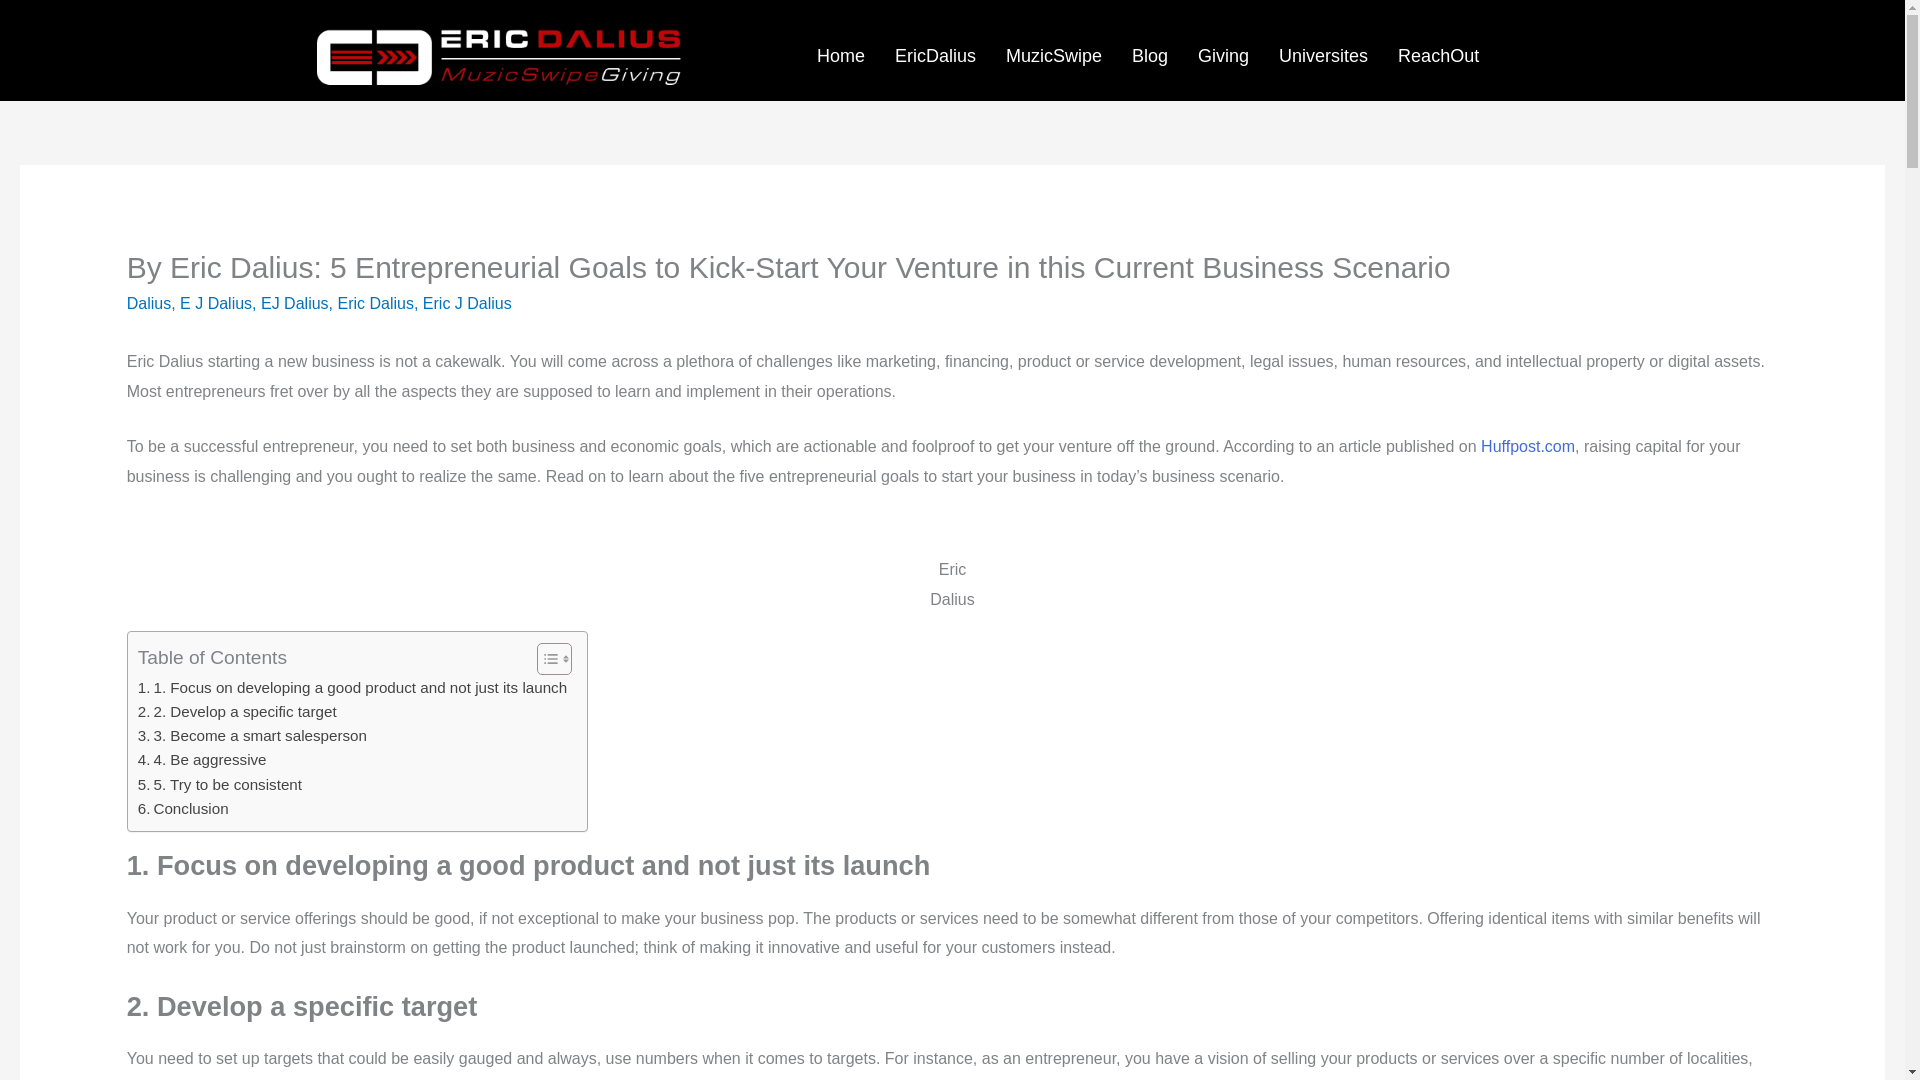 This screenshot has height=1080, width=1920. What do you see at coordinates (1150, 56) in the screenshot?
I see `Blog` at bounding box center [1150, 56].